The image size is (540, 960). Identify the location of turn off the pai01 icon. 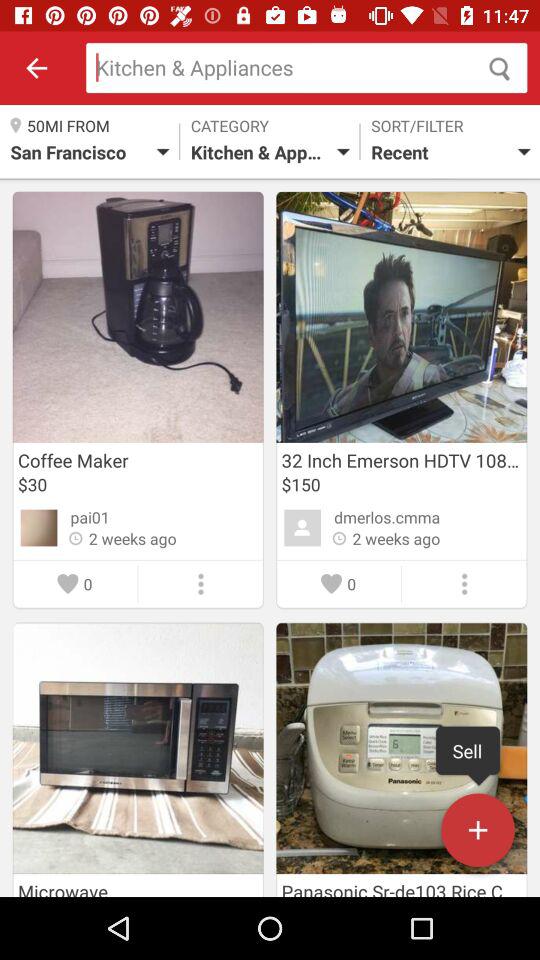
(90, 517).